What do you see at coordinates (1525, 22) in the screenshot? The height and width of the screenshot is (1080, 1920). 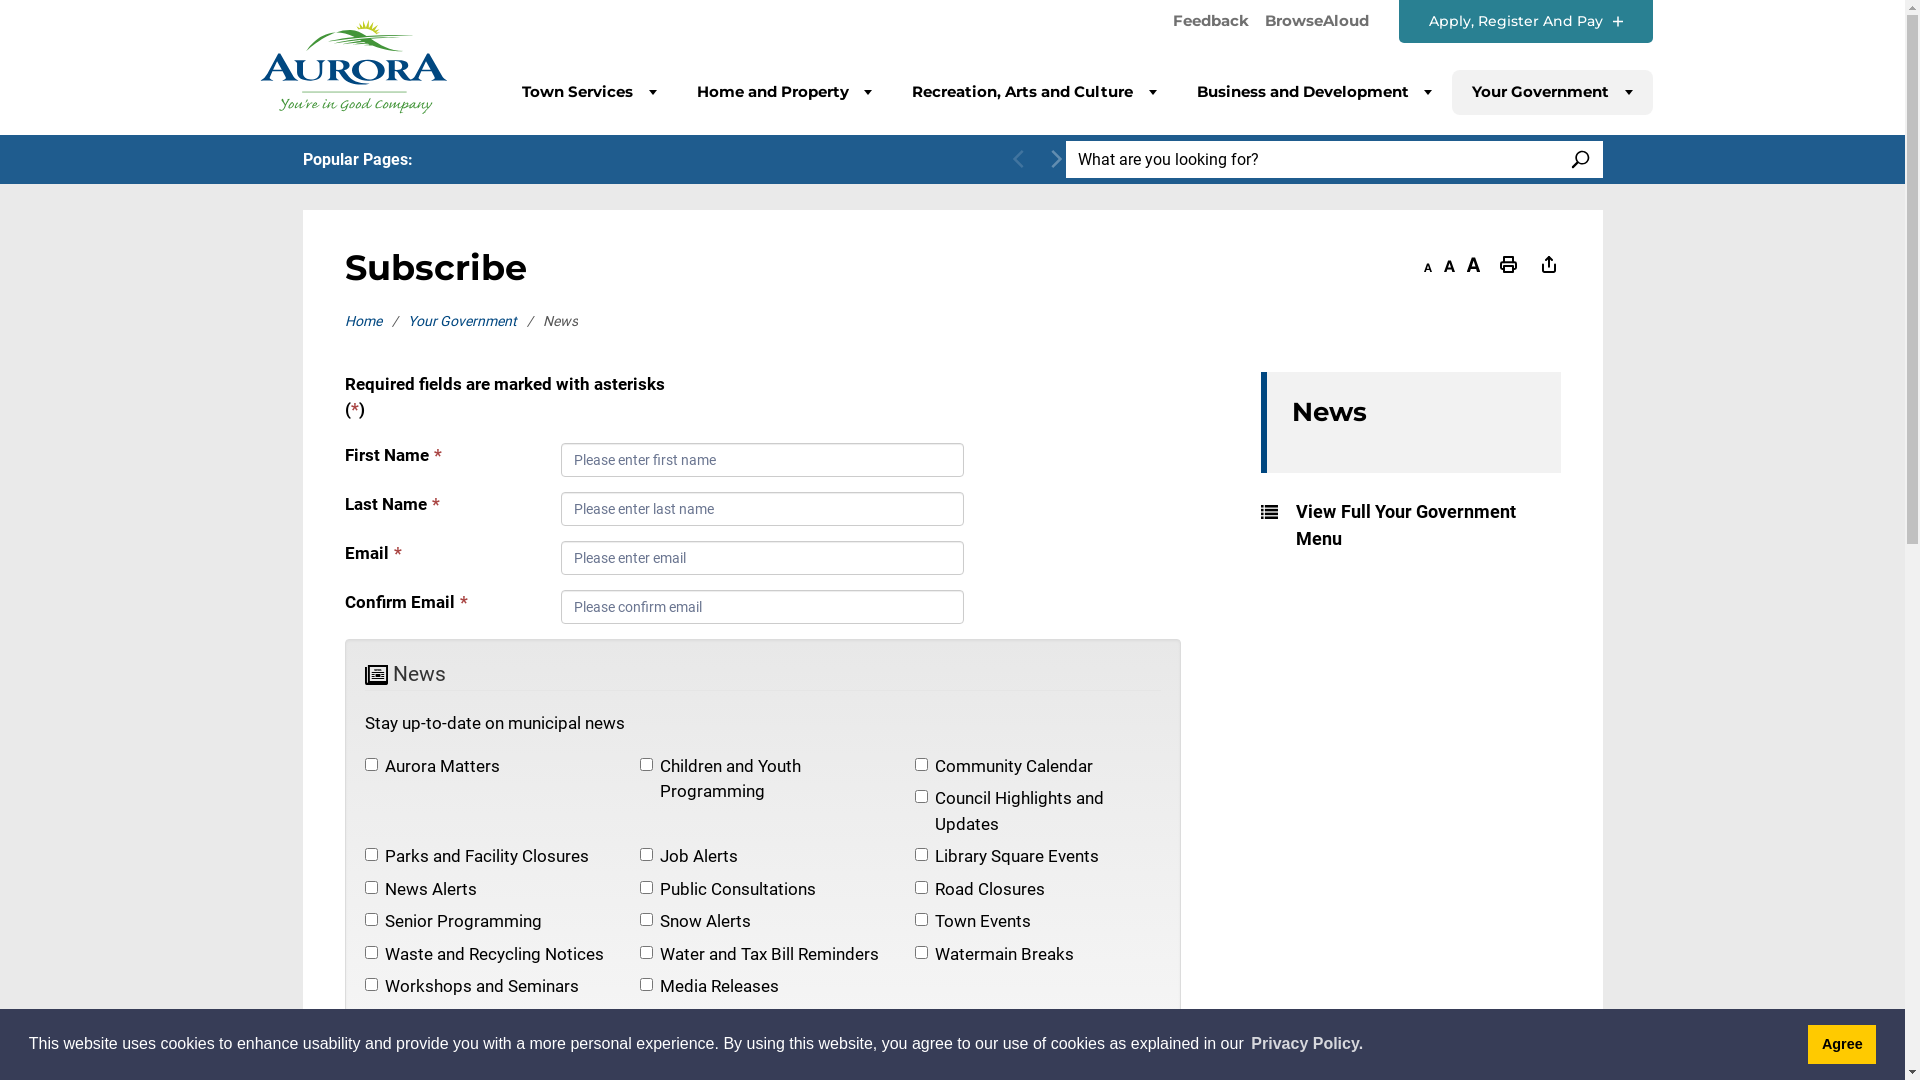 I see `Apply, Register And Pay` at bounding box center [1525, 22].